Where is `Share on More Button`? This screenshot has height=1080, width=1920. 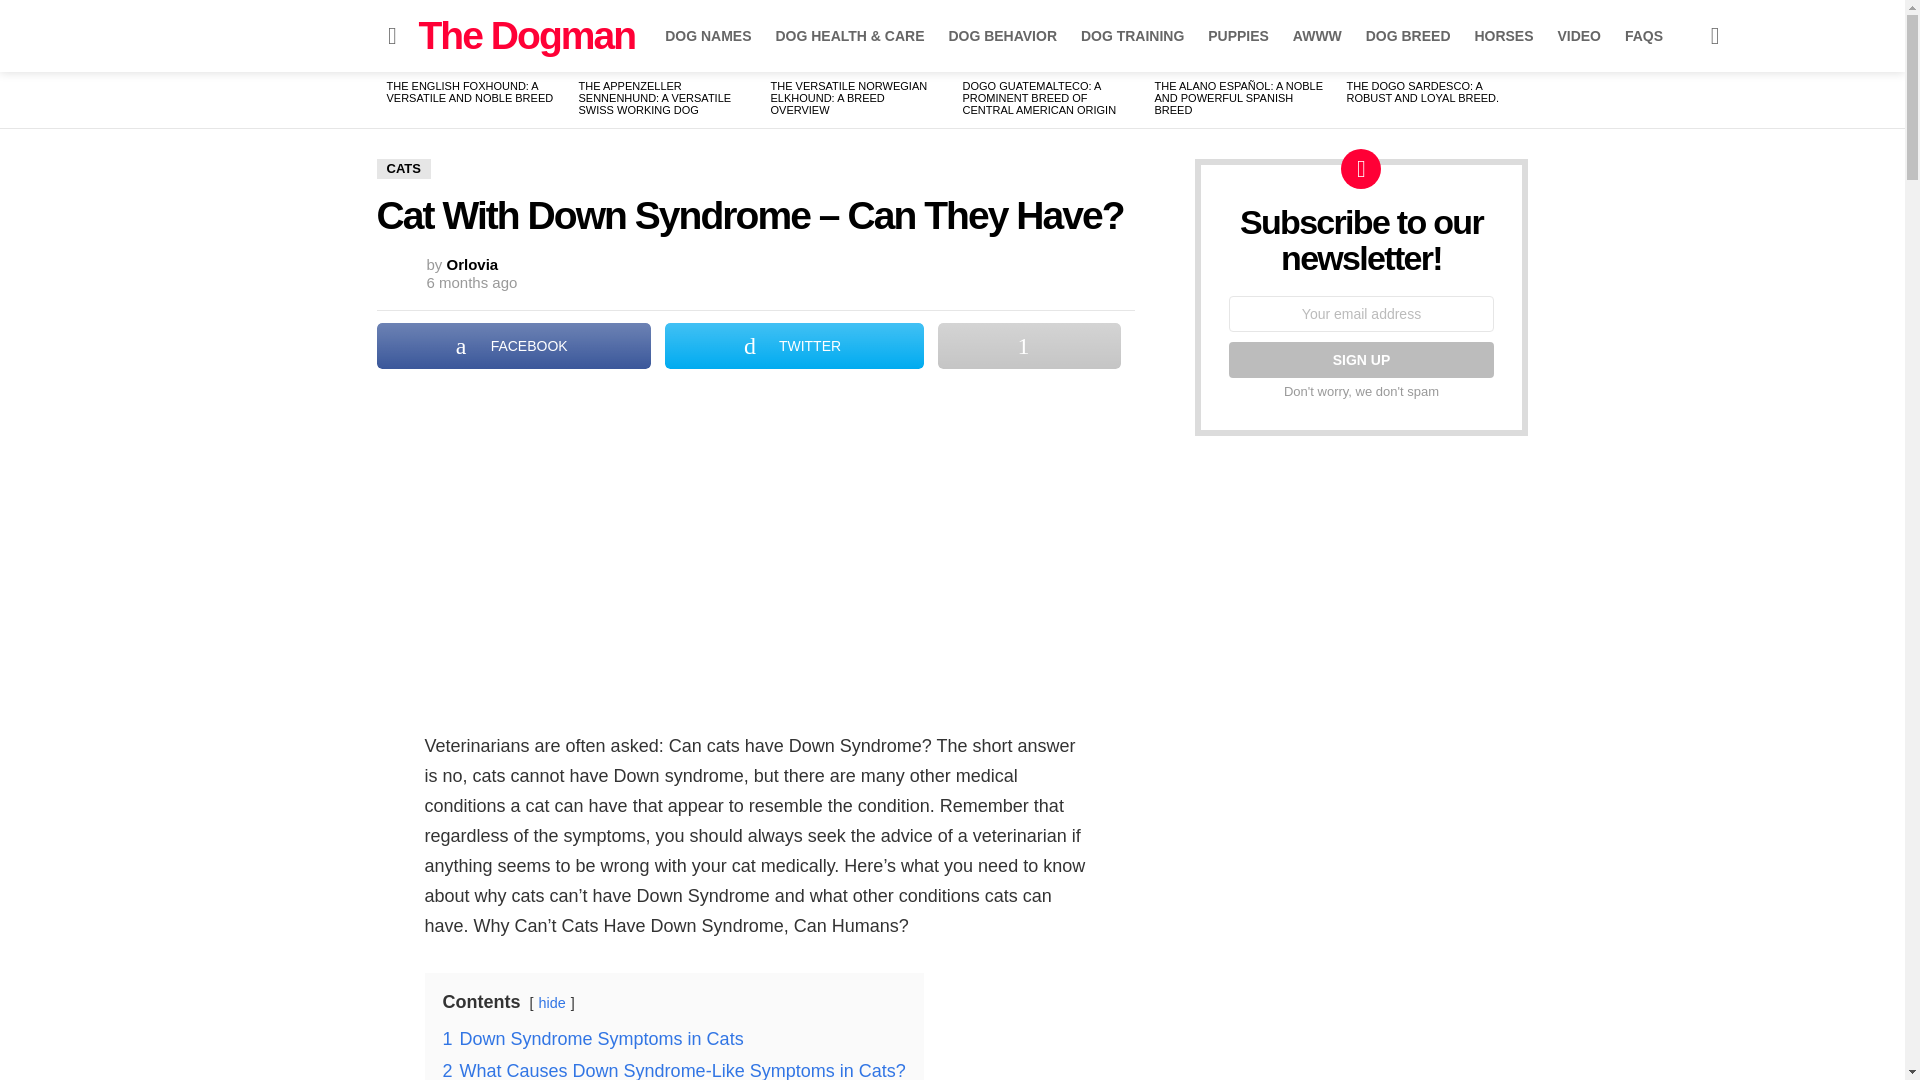 Share on More Button is located at coordinates (1028, 346).